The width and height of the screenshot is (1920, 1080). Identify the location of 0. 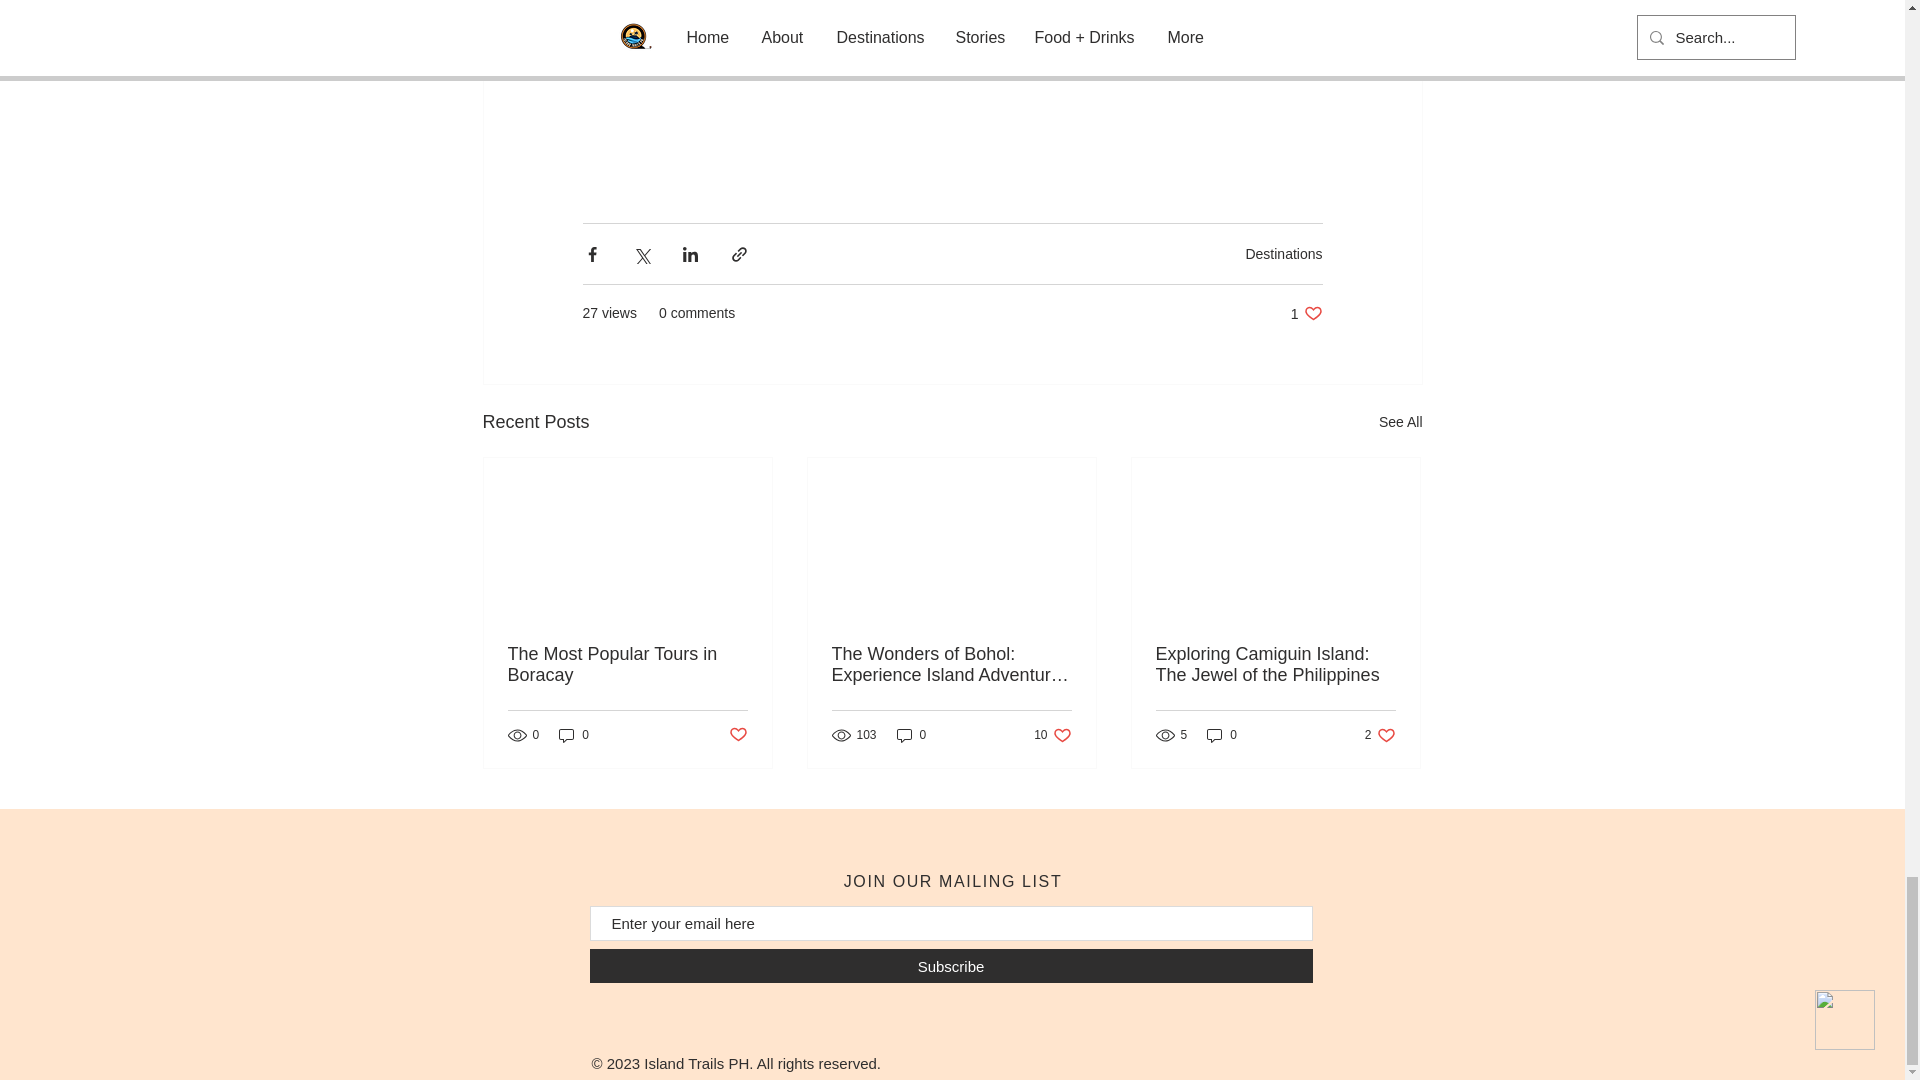
(1222, 735).